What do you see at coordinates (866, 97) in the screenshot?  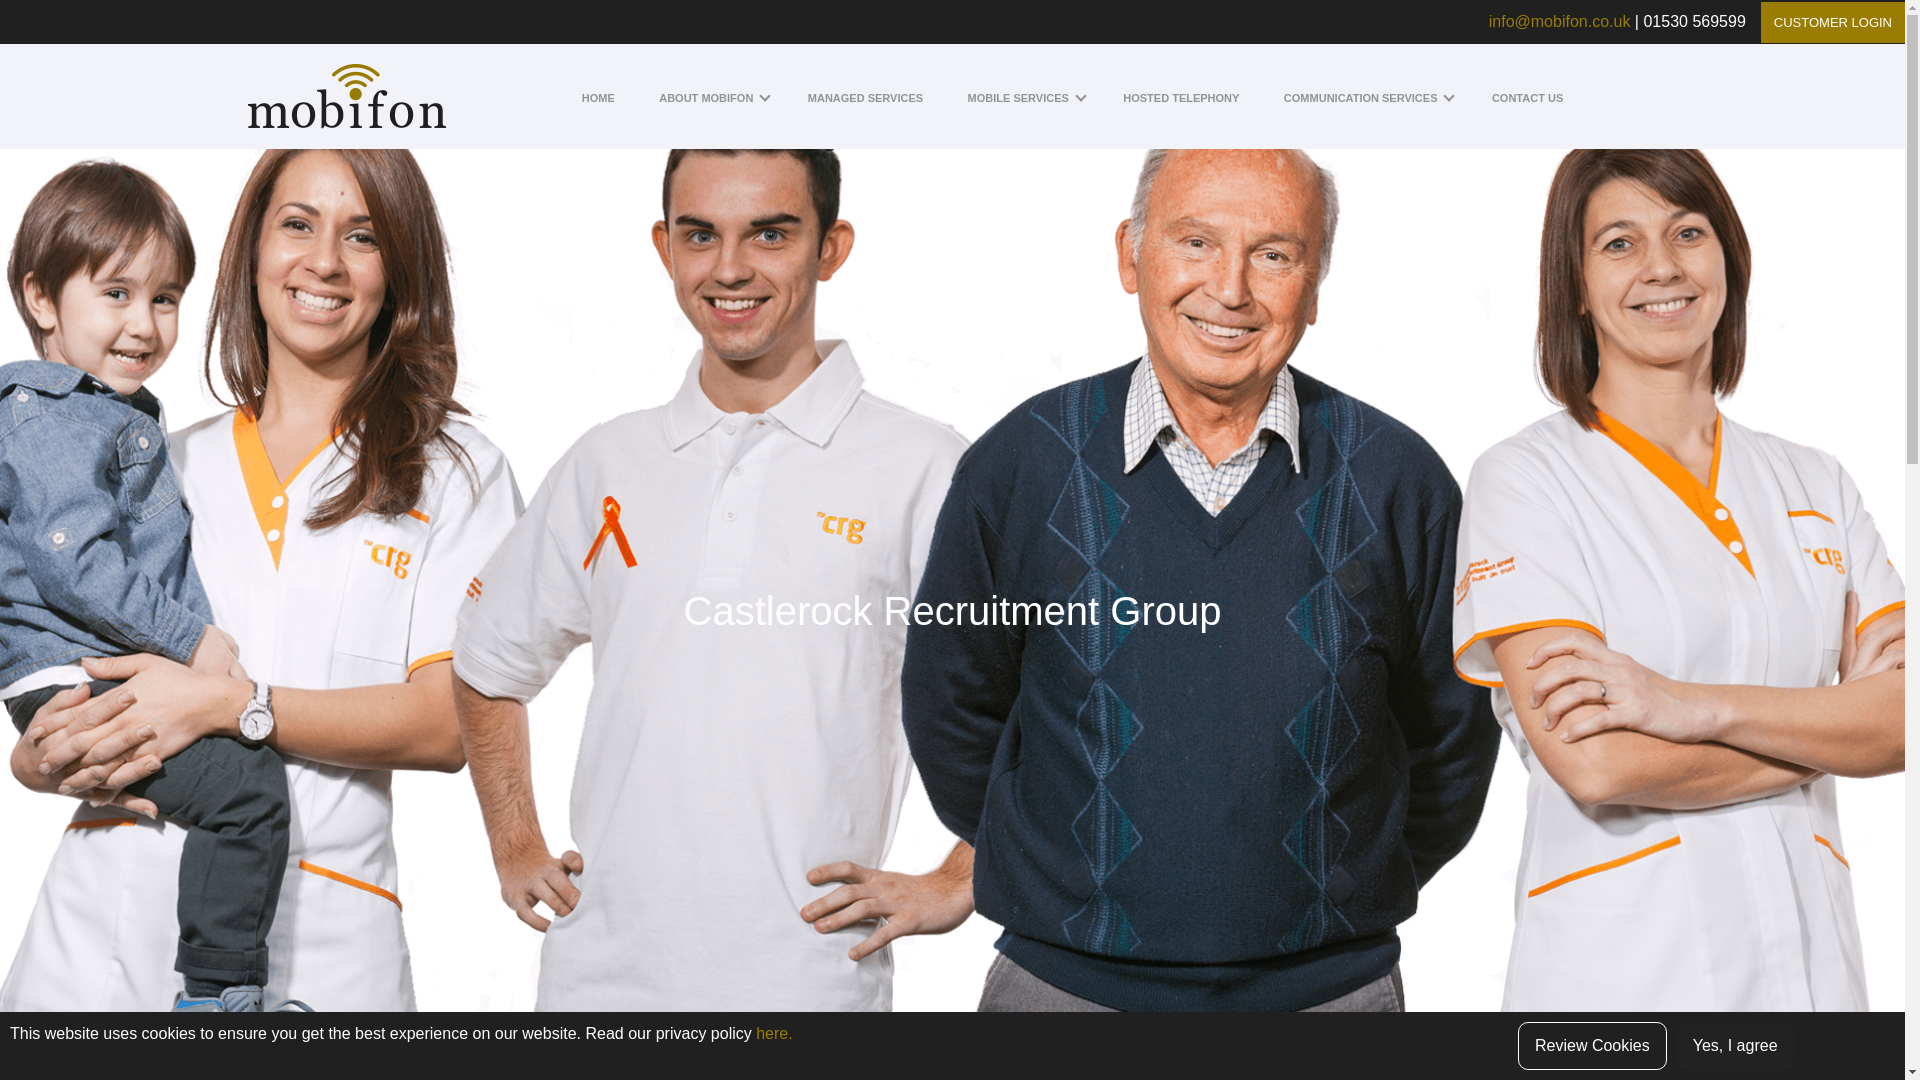 I see `MANAGED SERVICES` at bounding box center [866, 97].